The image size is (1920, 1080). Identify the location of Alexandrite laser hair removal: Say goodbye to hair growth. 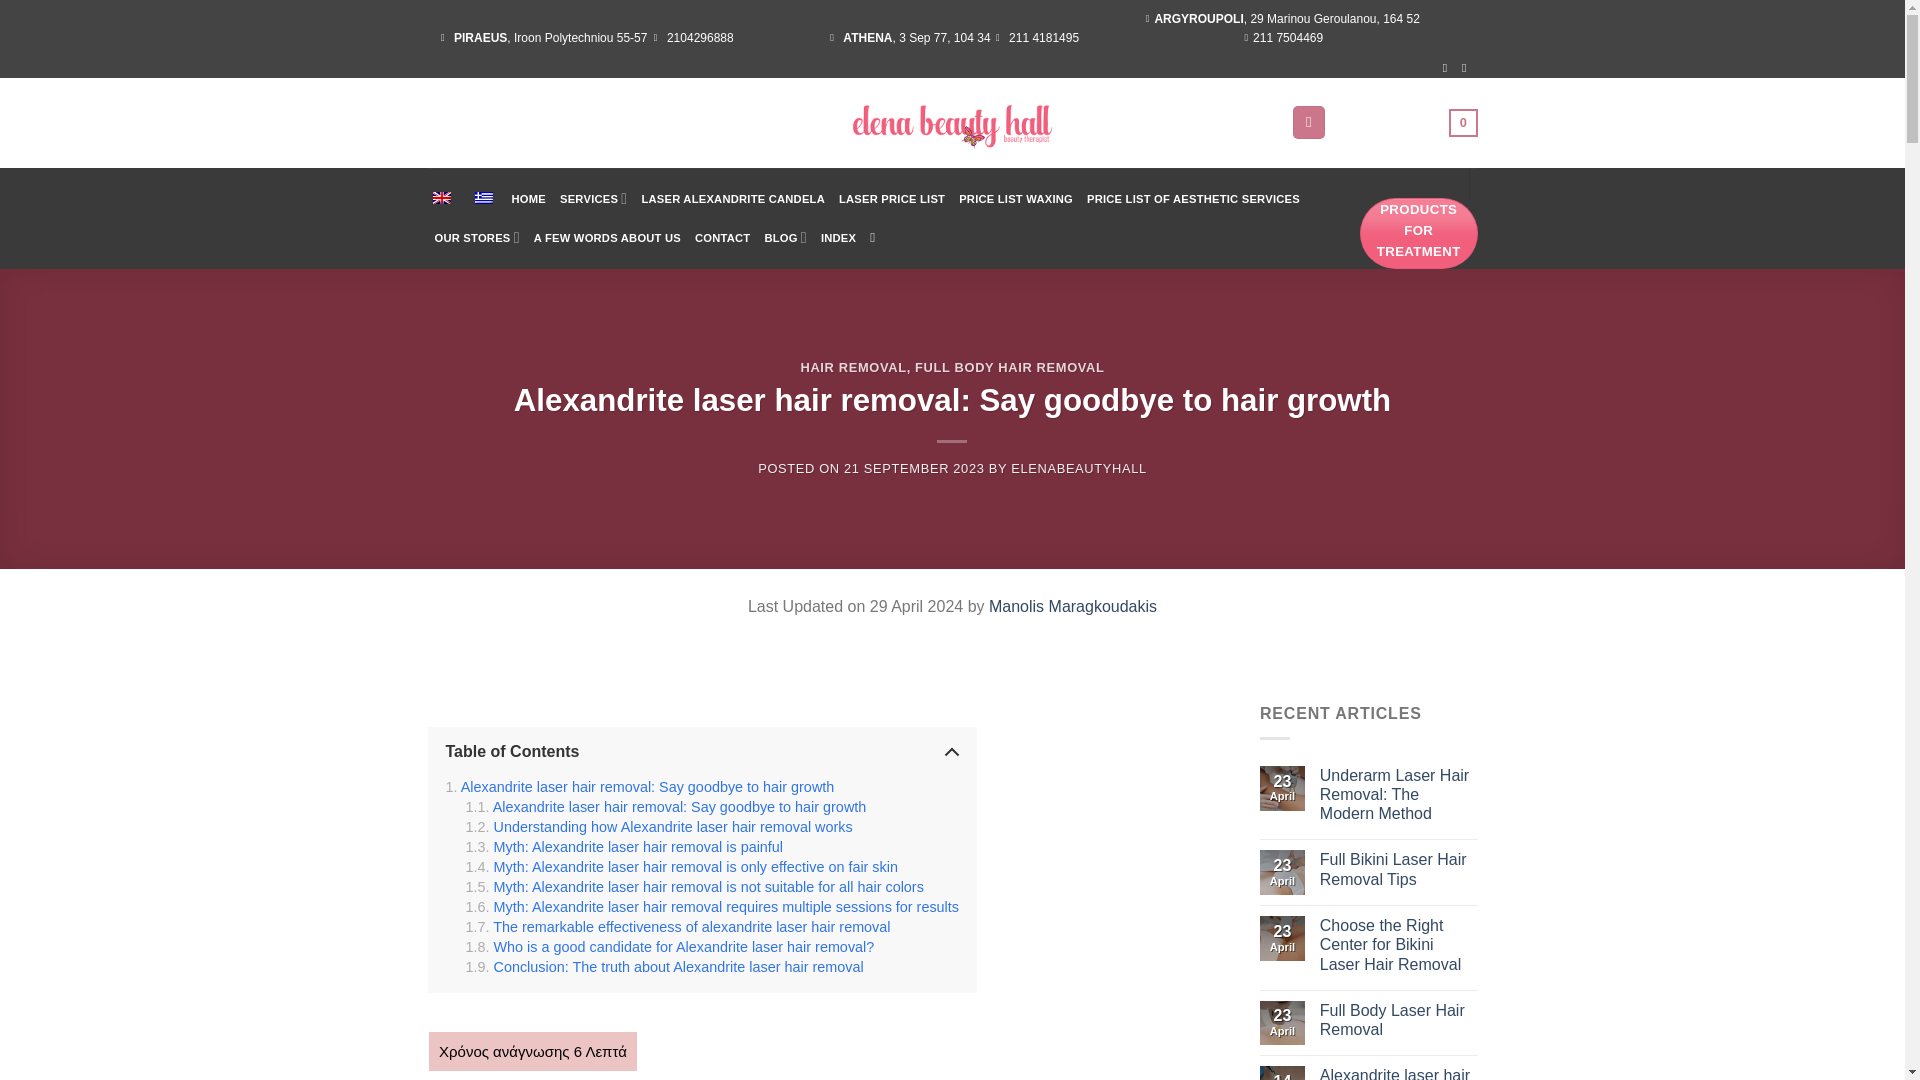
(666, 807).